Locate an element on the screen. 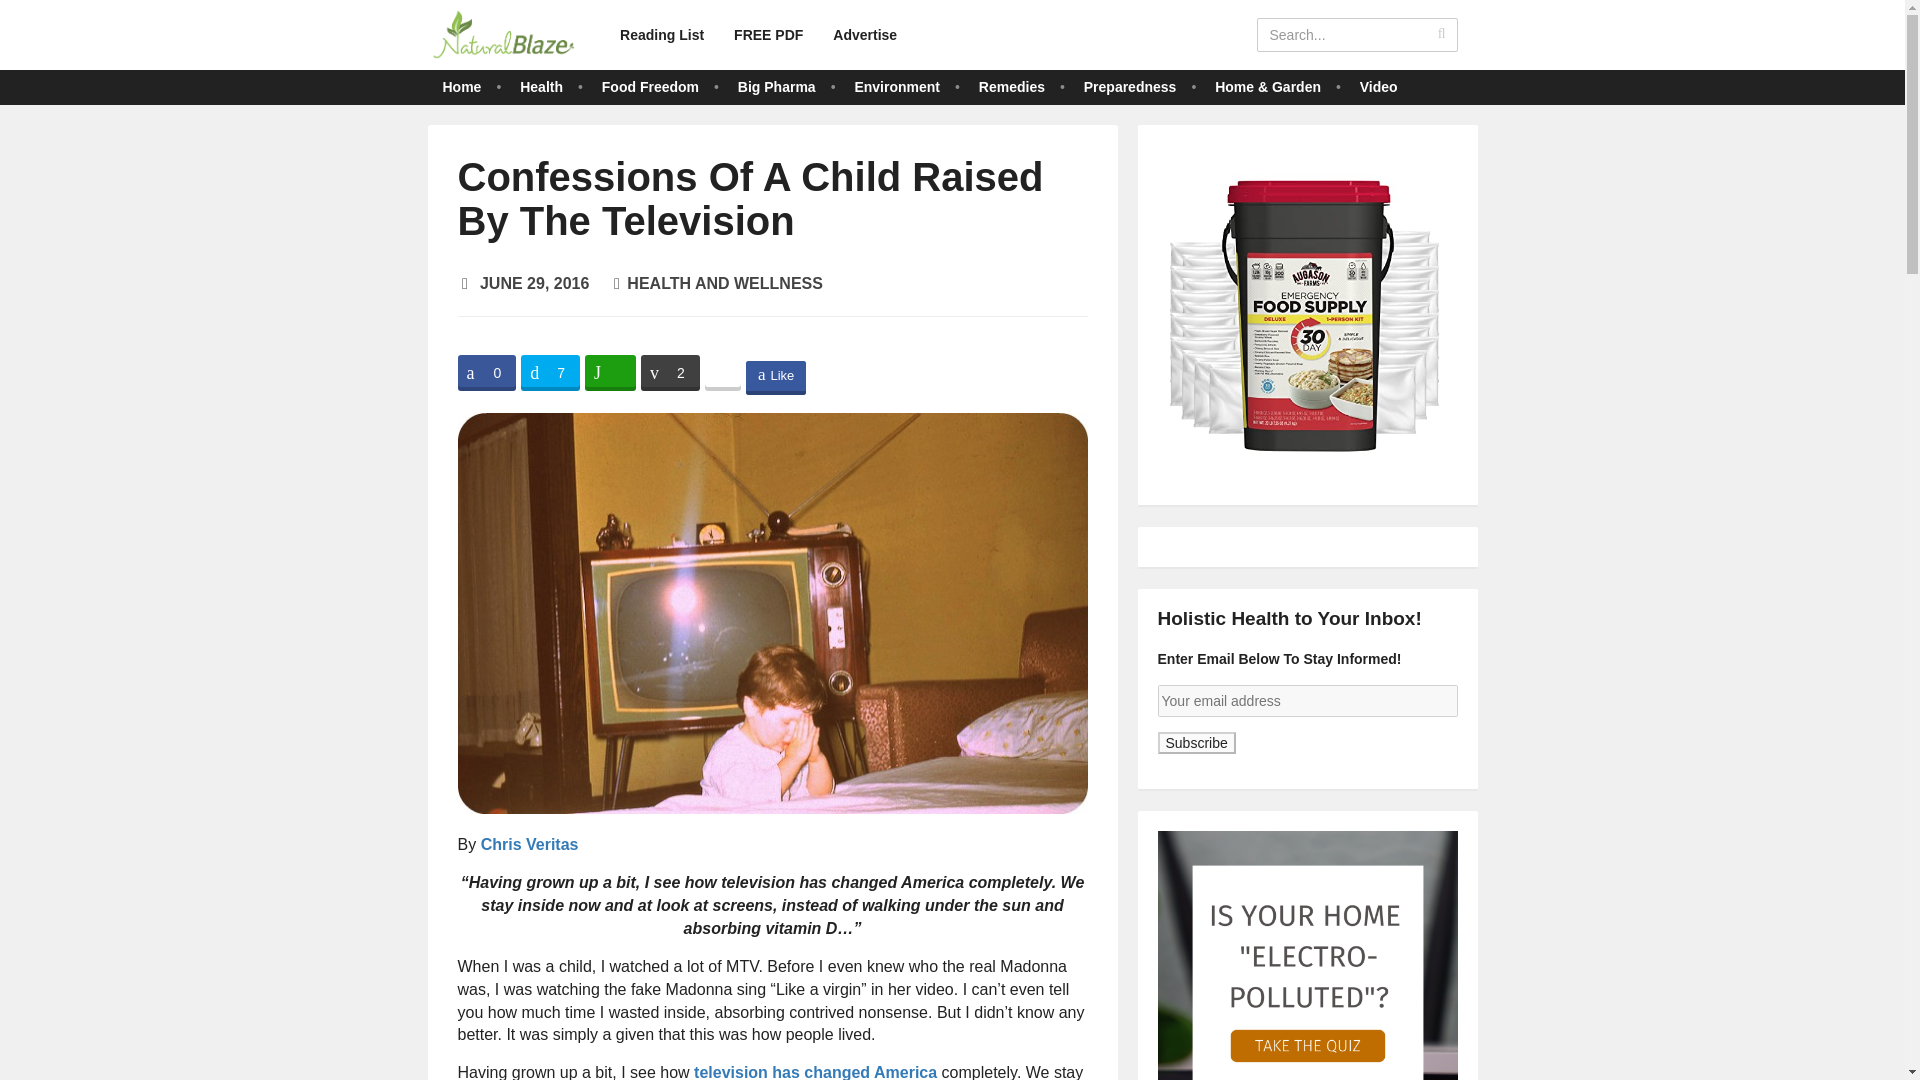 This screenshot has width=1920, height=1080. HEALTH AND WELLNESS is located at coordinates (725, 283).